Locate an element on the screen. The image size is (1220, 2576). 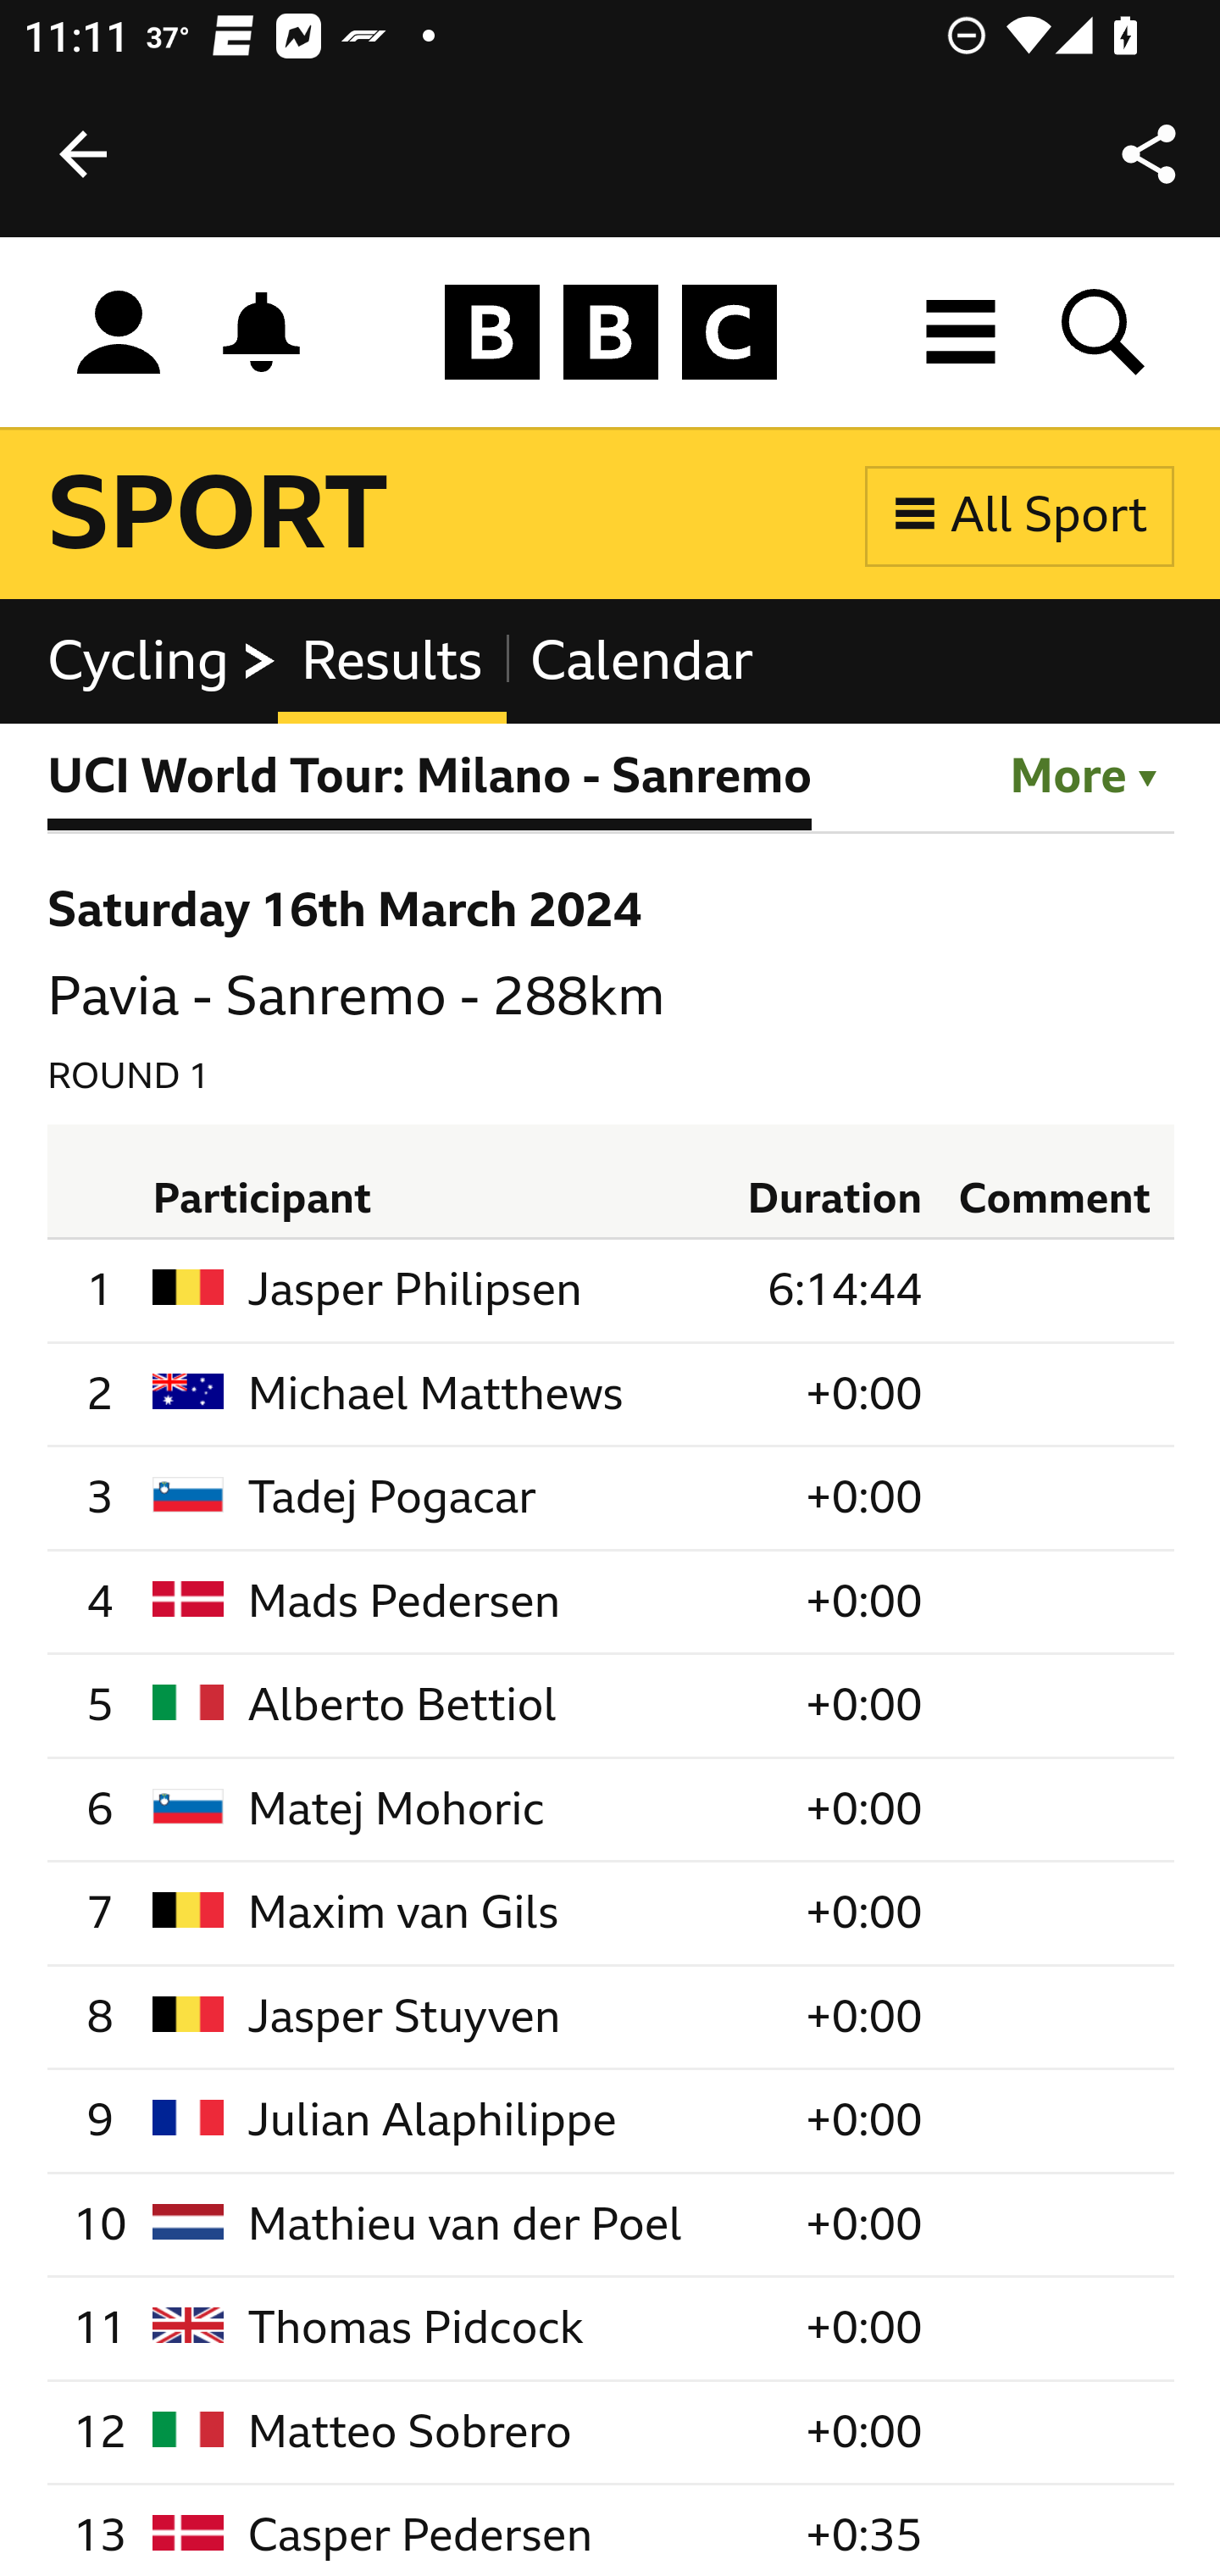
Search BBC is located at coordinates (1105, 332).